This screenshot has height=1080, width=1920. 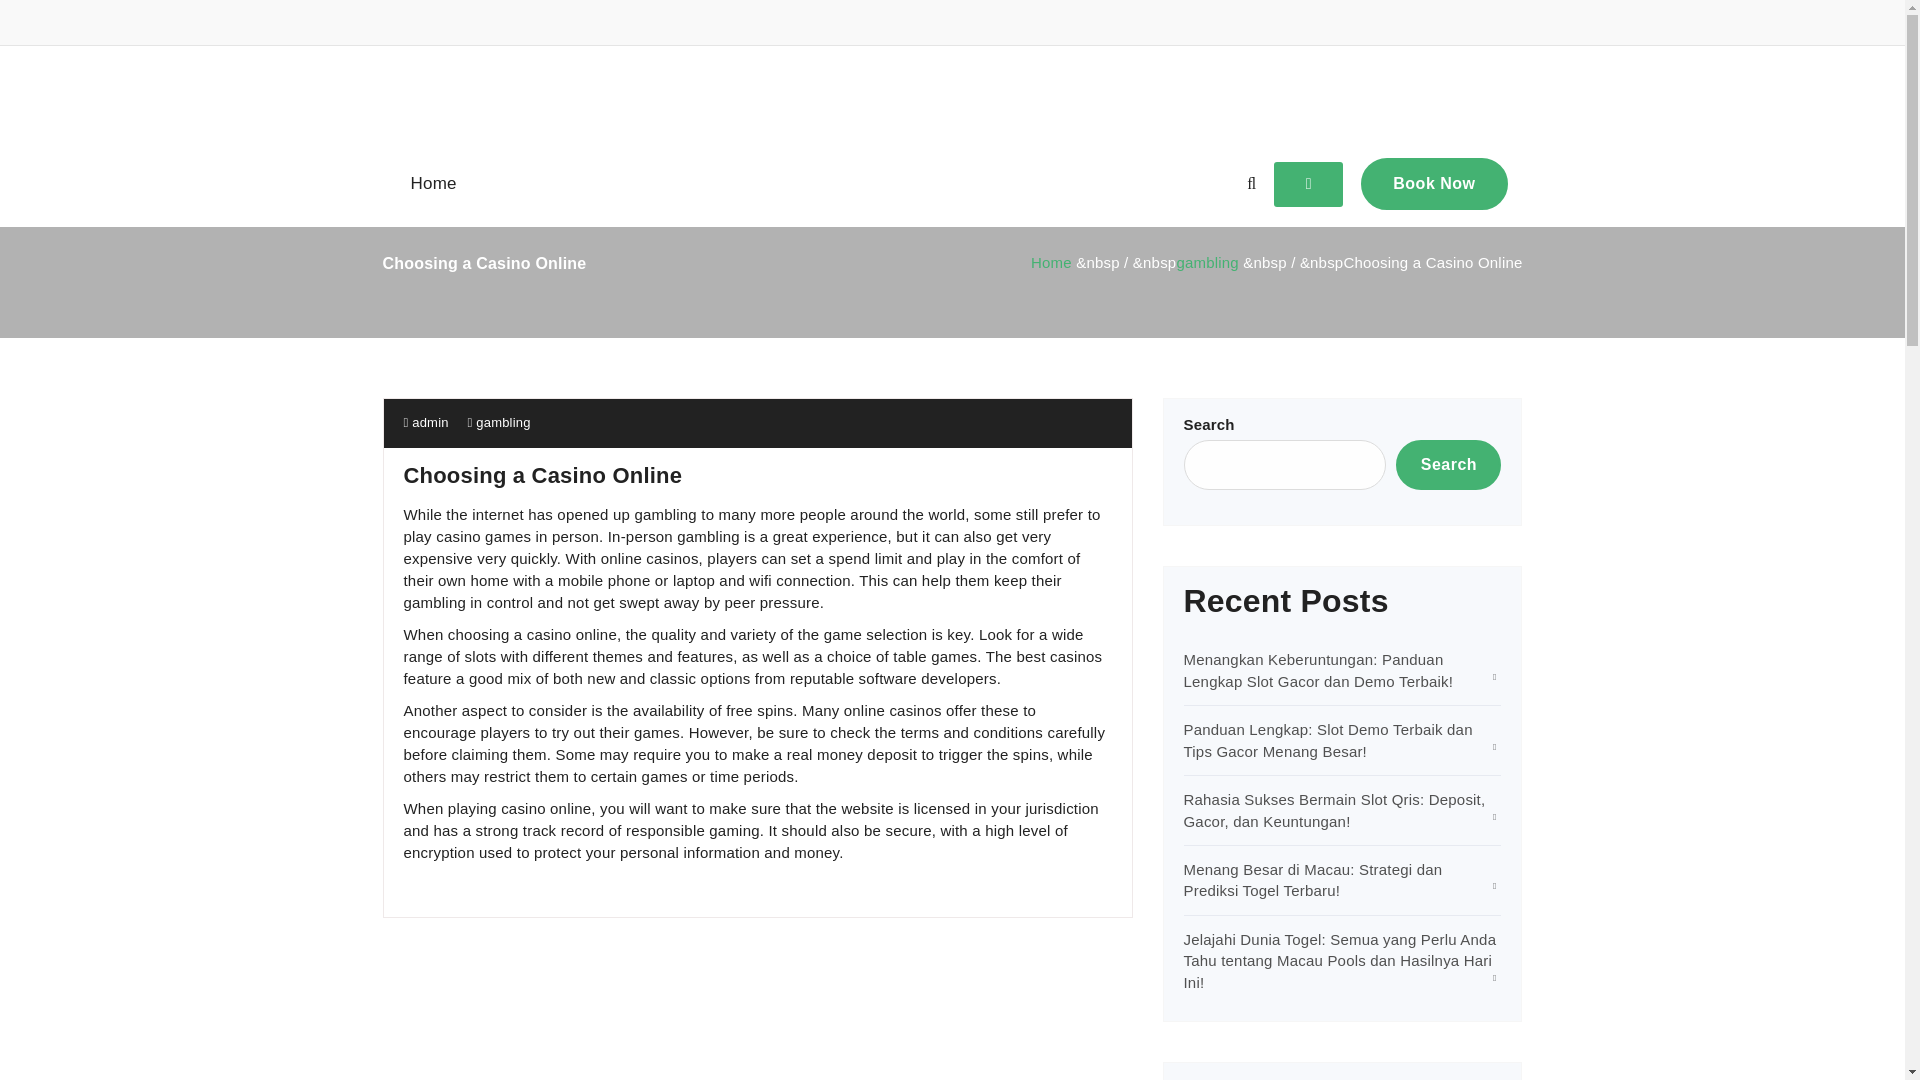 What do you see at coordinates (502, 422) in the screenshot?
I see `gambling` at bounding box center [502, 422].